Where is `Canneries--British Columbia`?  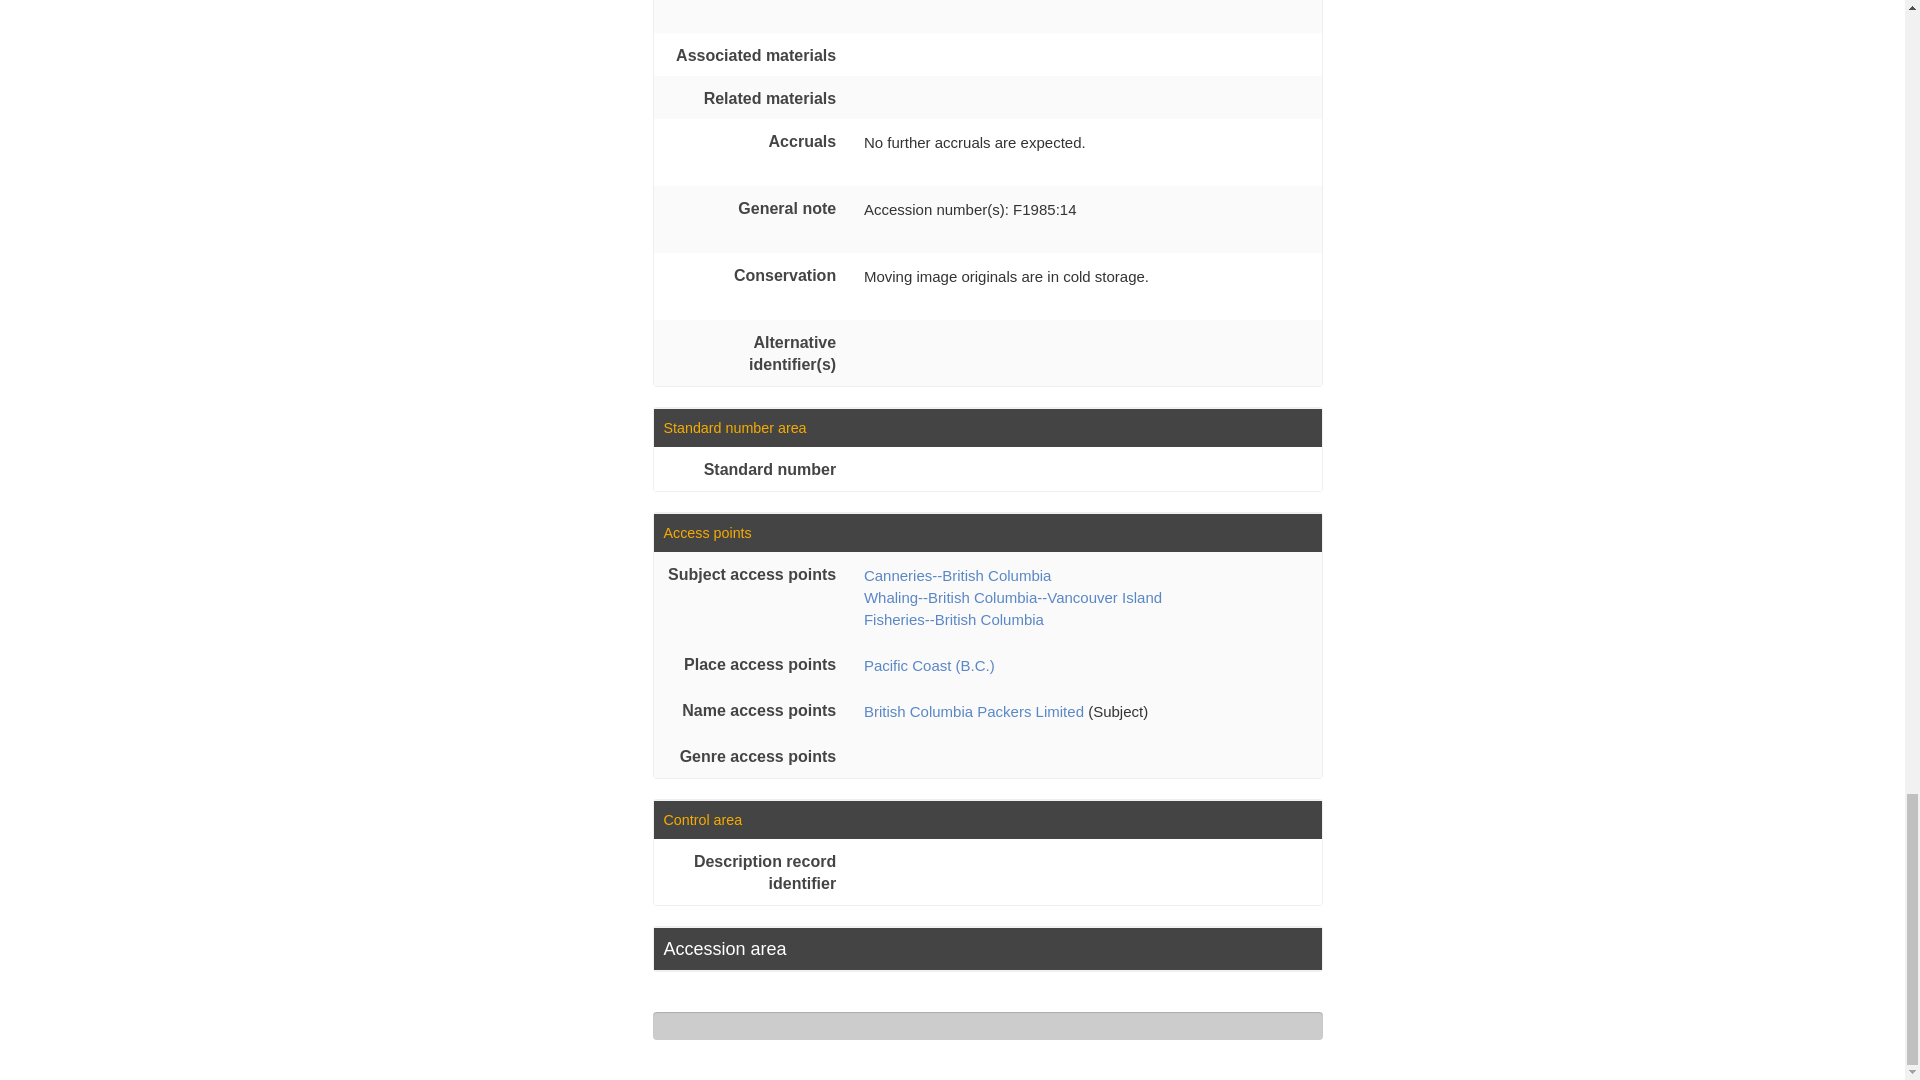 Canneries--British Columbia is located at coordinates (958, 576).